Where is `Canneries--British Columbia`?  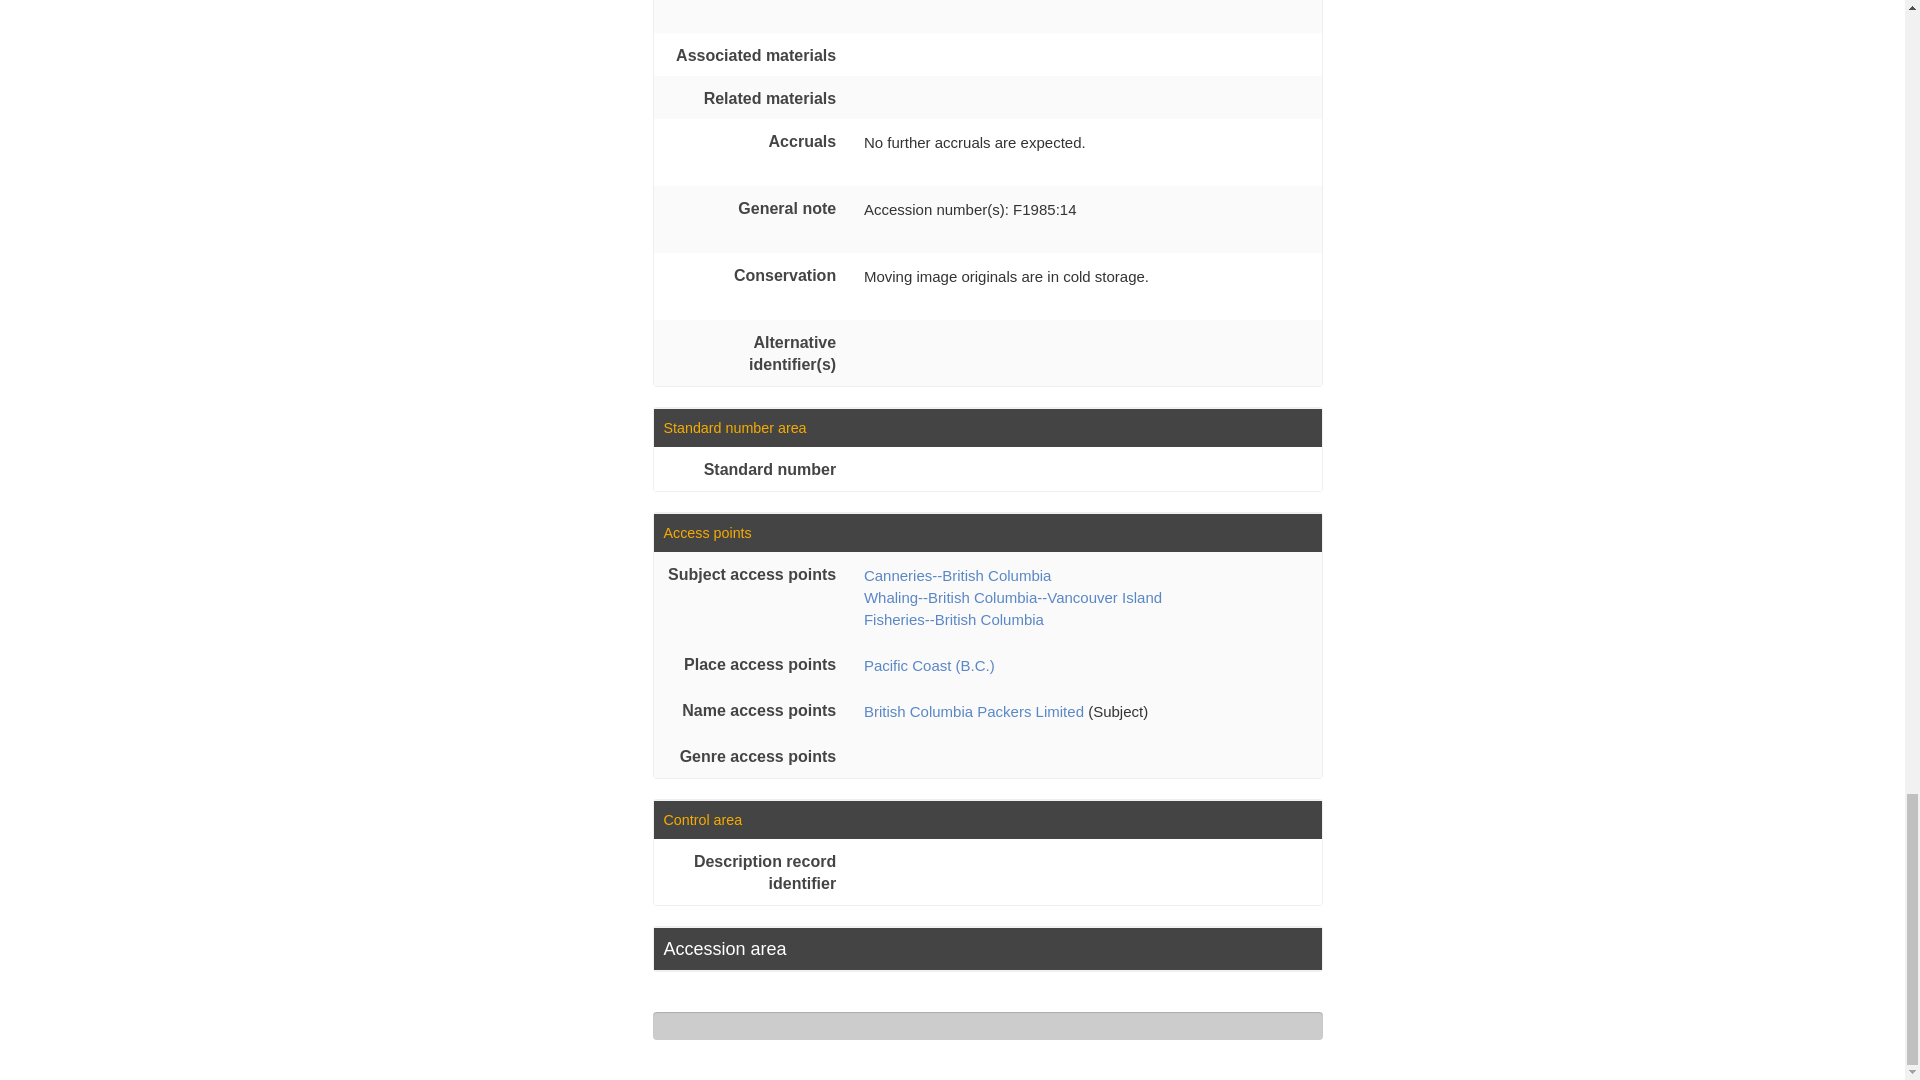 Canneries--British Columbia is located at coordinates (958, 576).